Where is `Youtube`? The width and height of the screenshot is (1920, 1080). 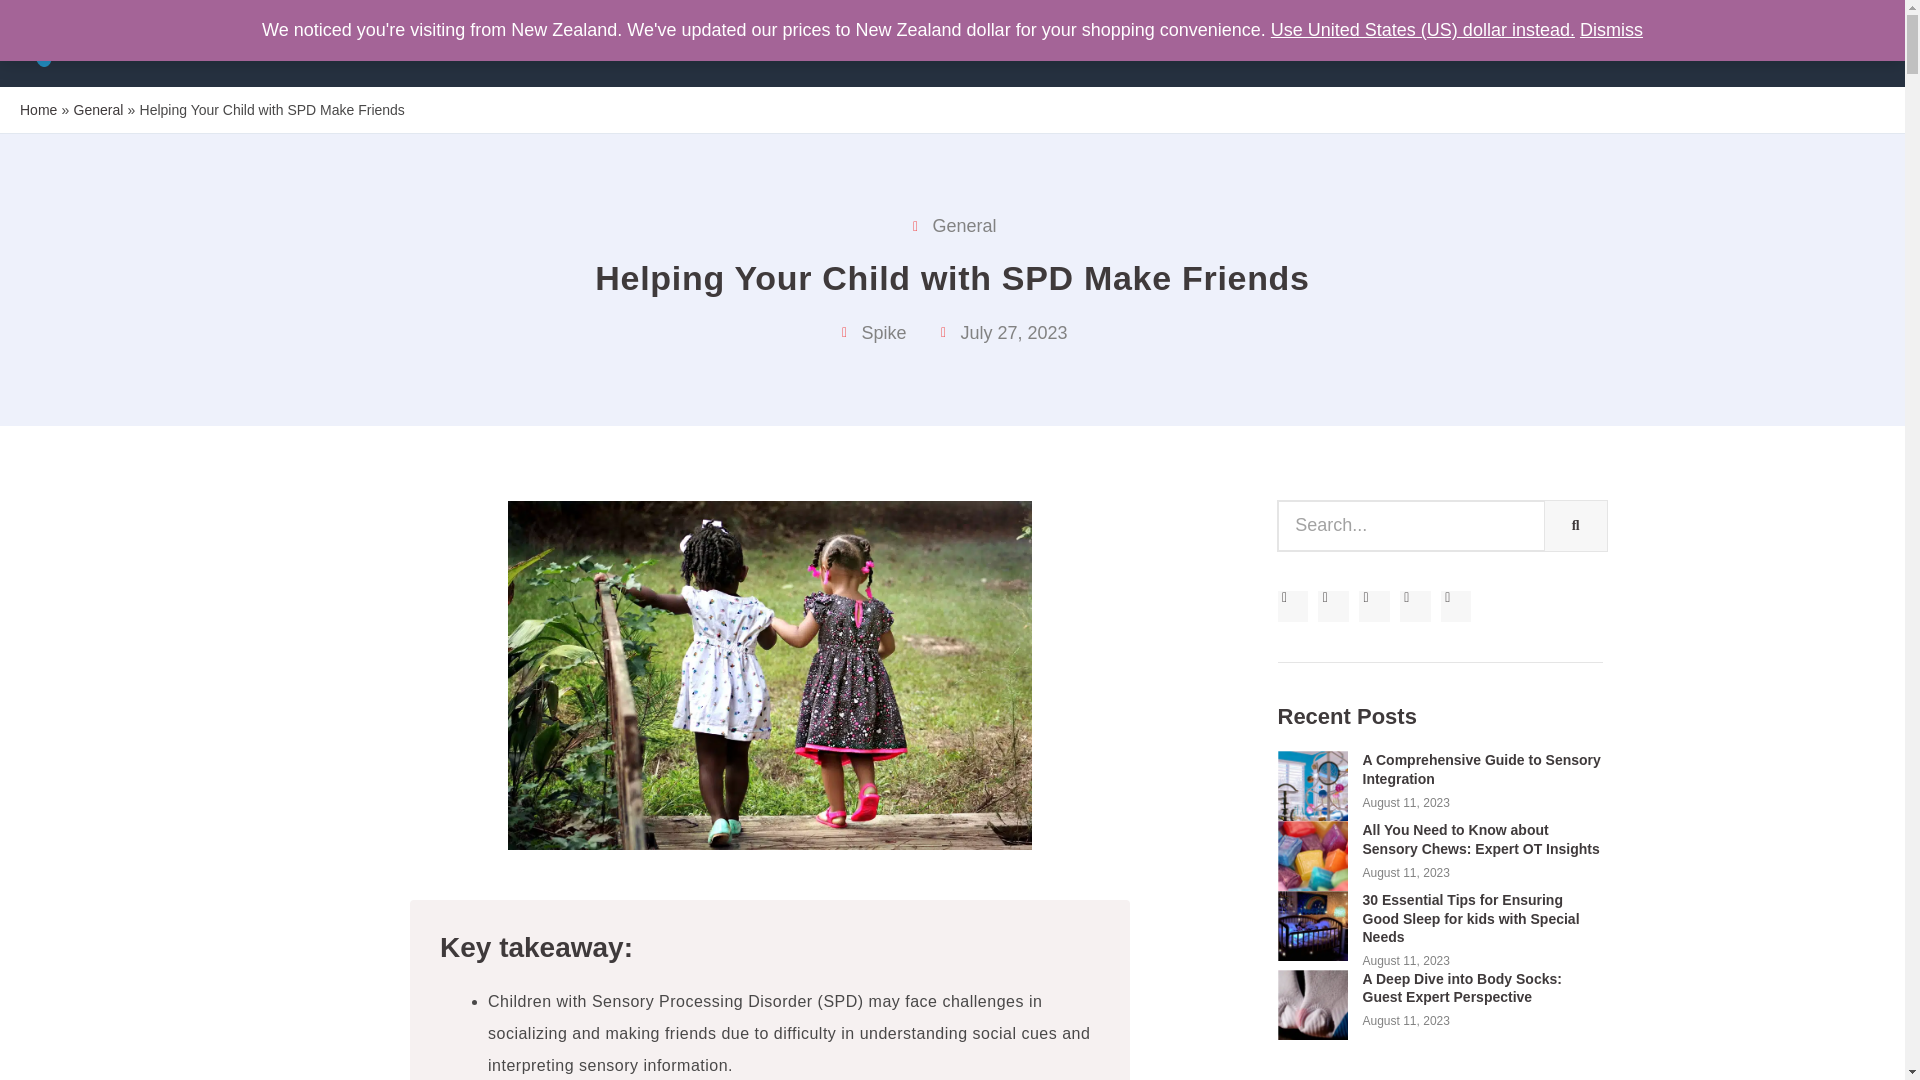
Youtube is located at coordinates (1414, 606).